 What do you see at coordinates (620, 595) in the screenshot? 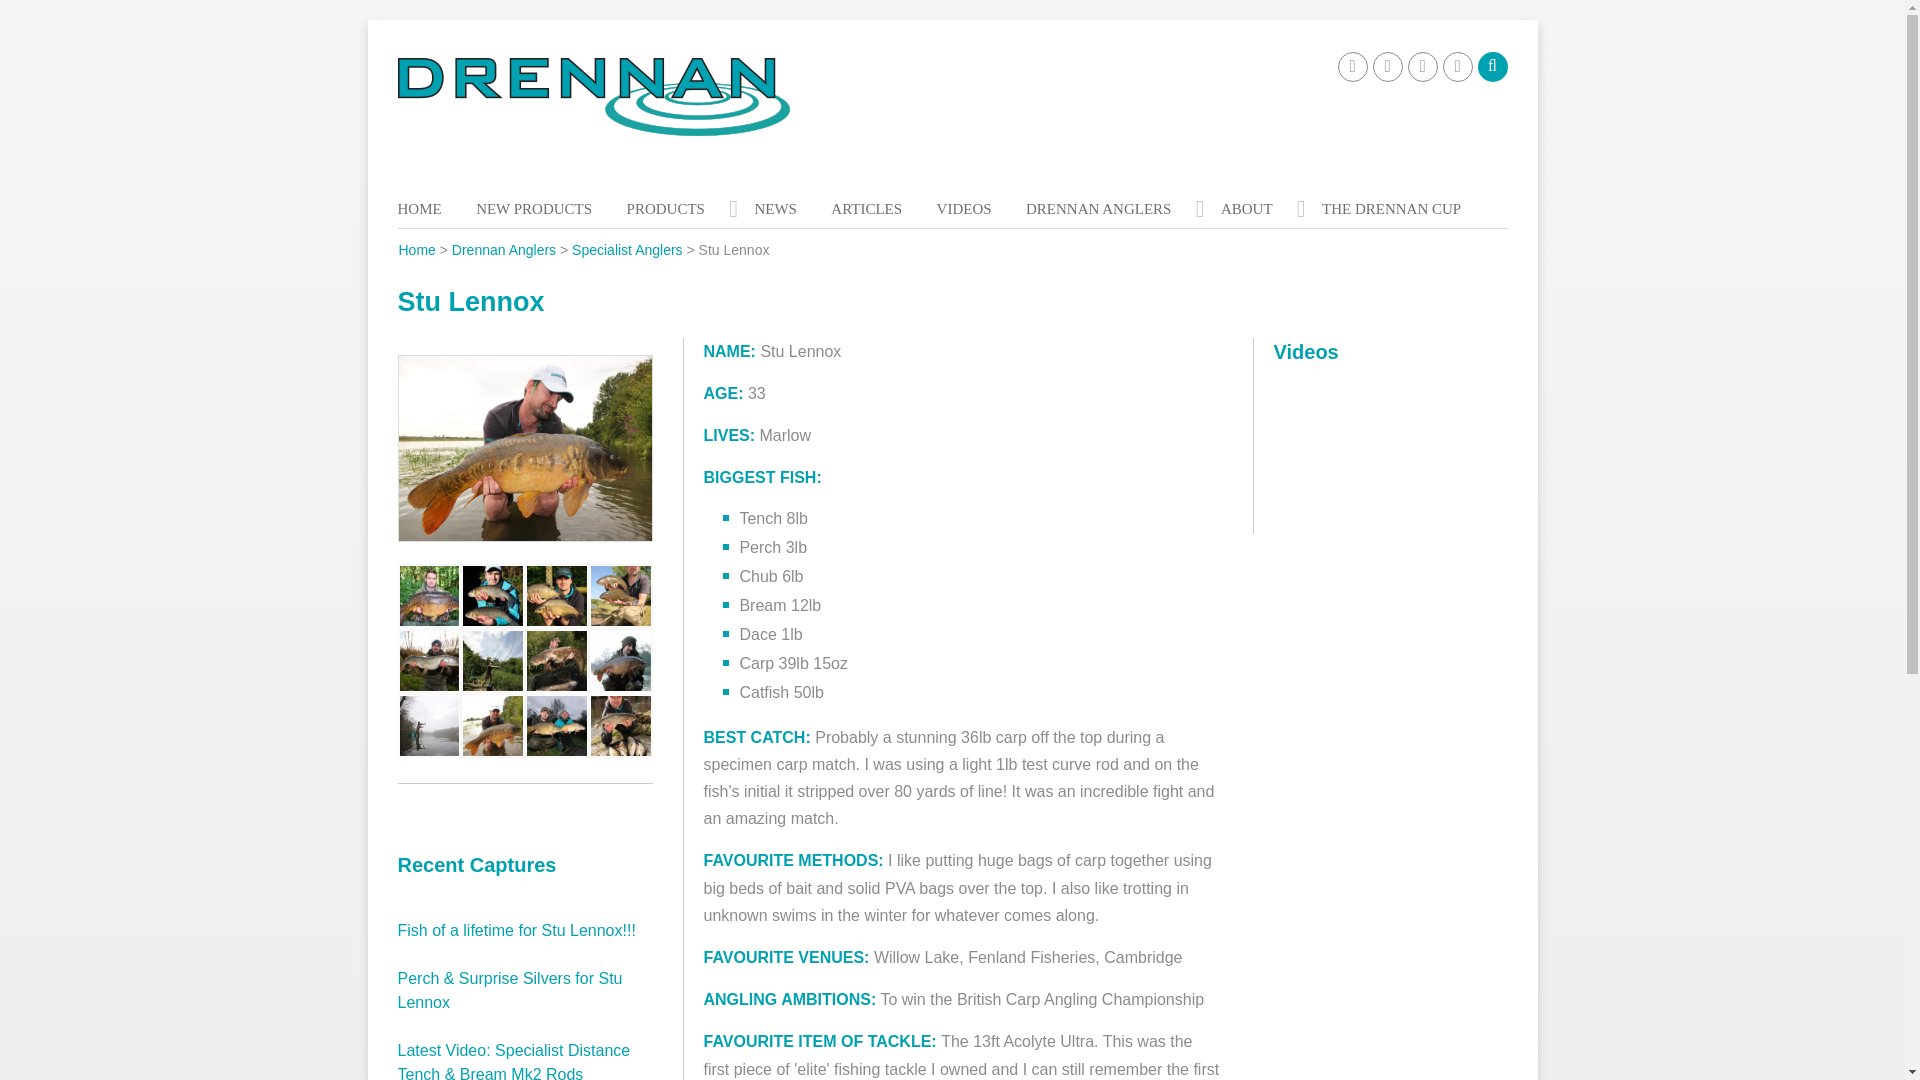
I see `Stu Lennox` at bounding box center [620, 595].